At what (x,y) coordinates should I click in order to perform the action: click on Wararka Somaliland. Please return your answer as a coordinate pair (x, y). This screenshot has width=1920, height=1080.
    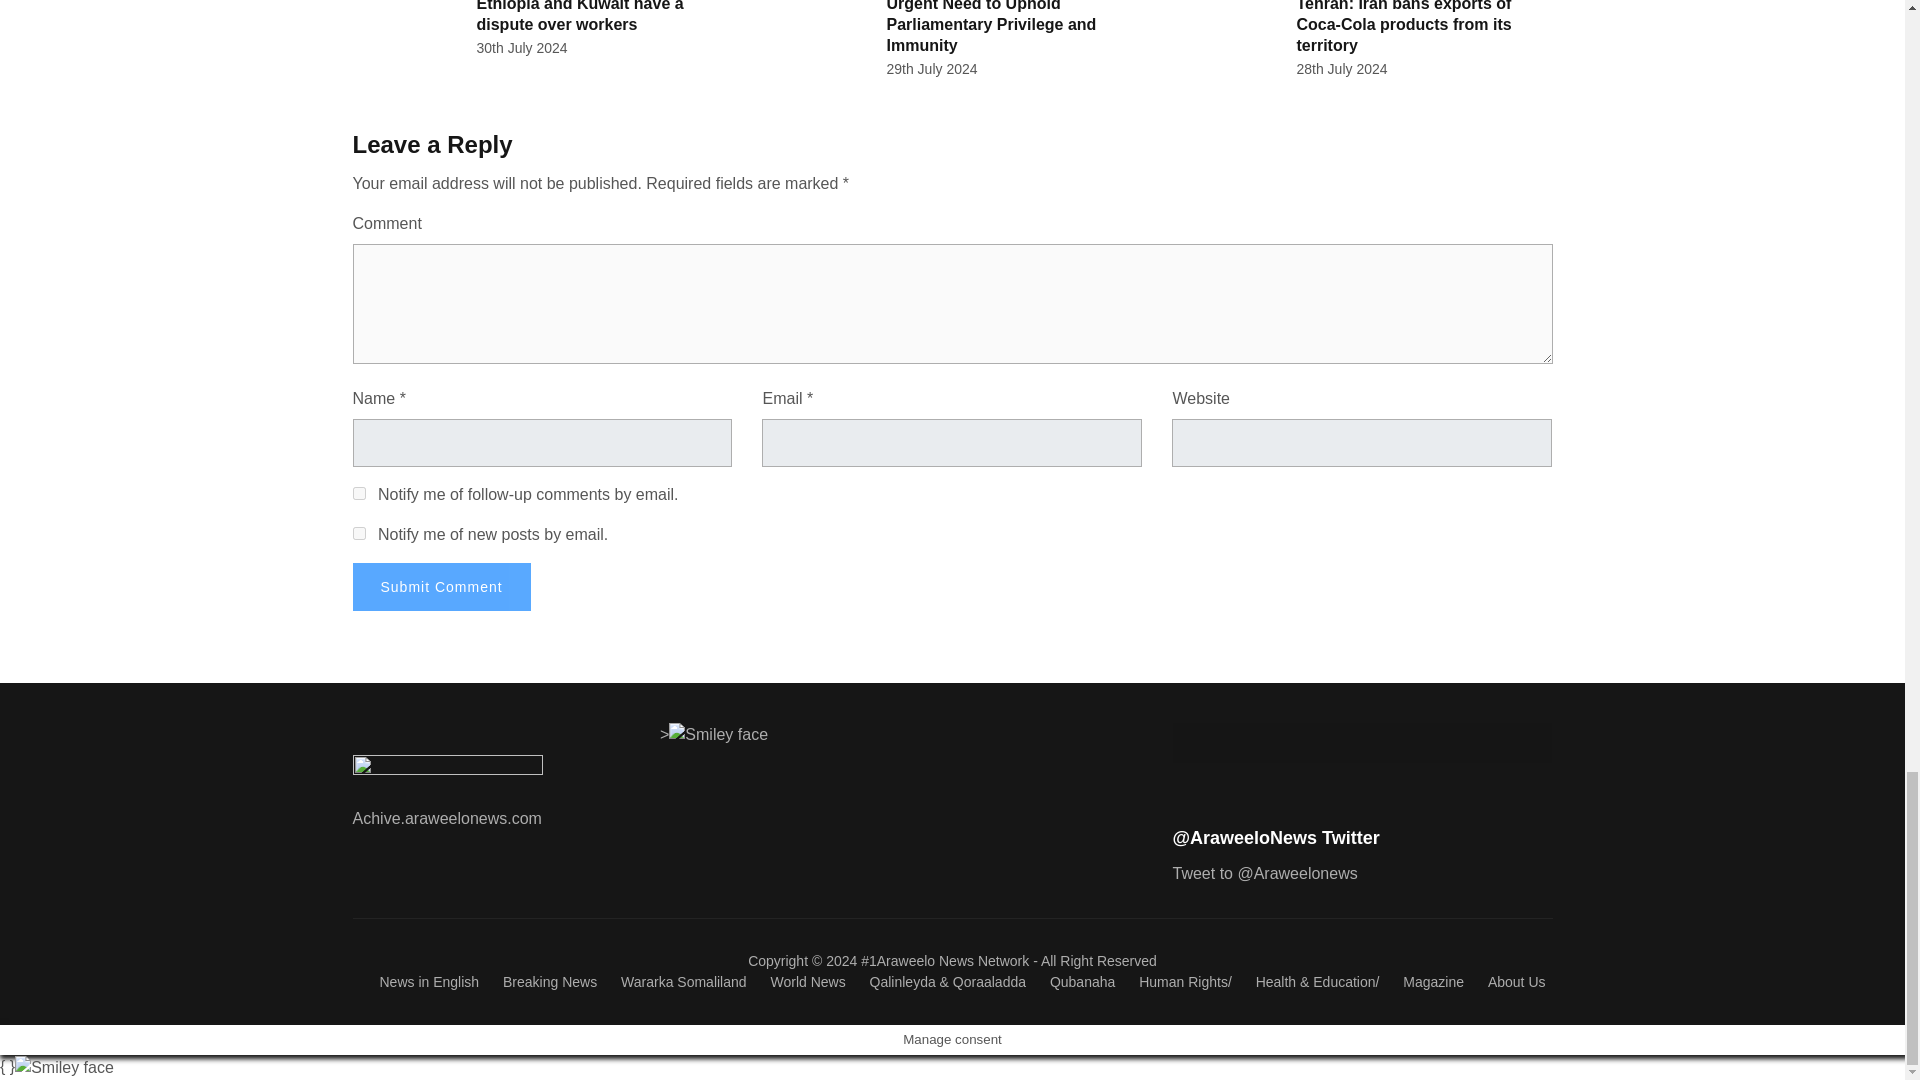
    Looking at the image, I should click on (683, 982).